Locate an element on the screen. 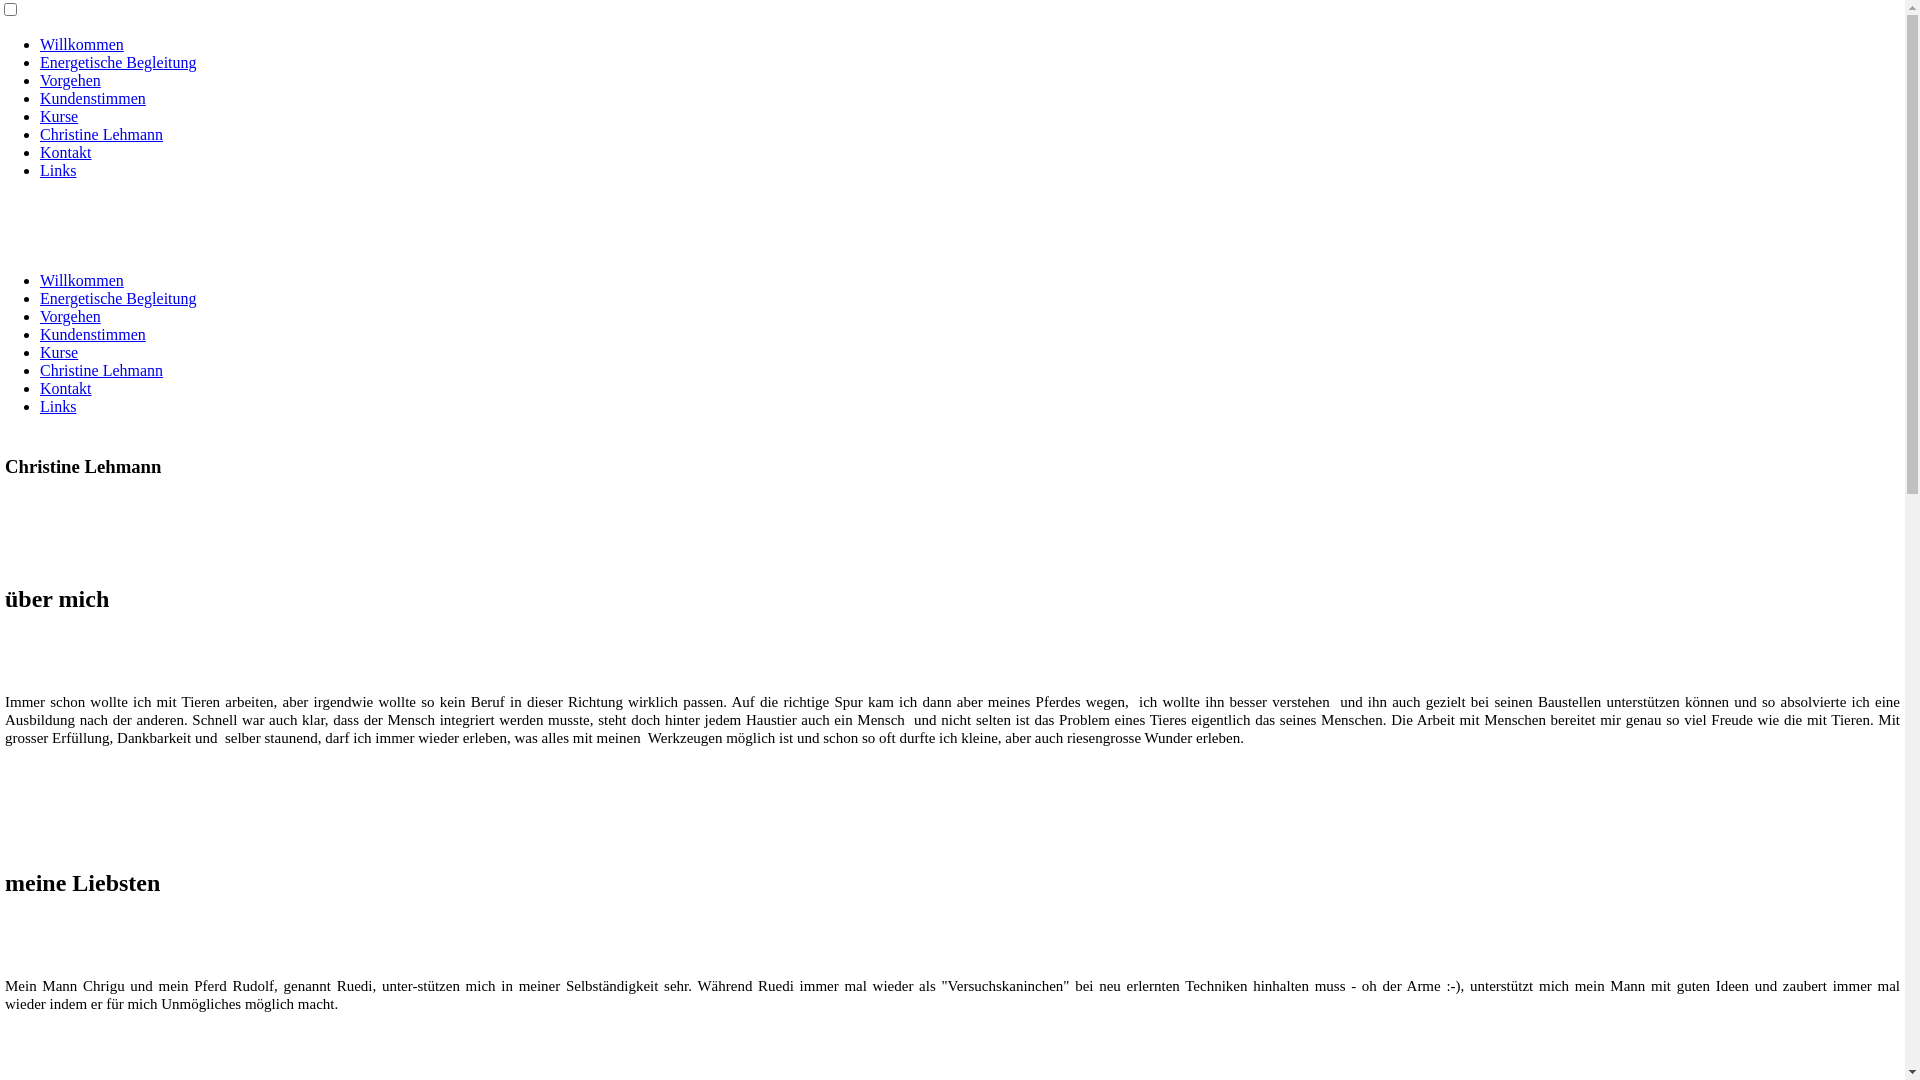  Links is located at coordinates (58, 406).